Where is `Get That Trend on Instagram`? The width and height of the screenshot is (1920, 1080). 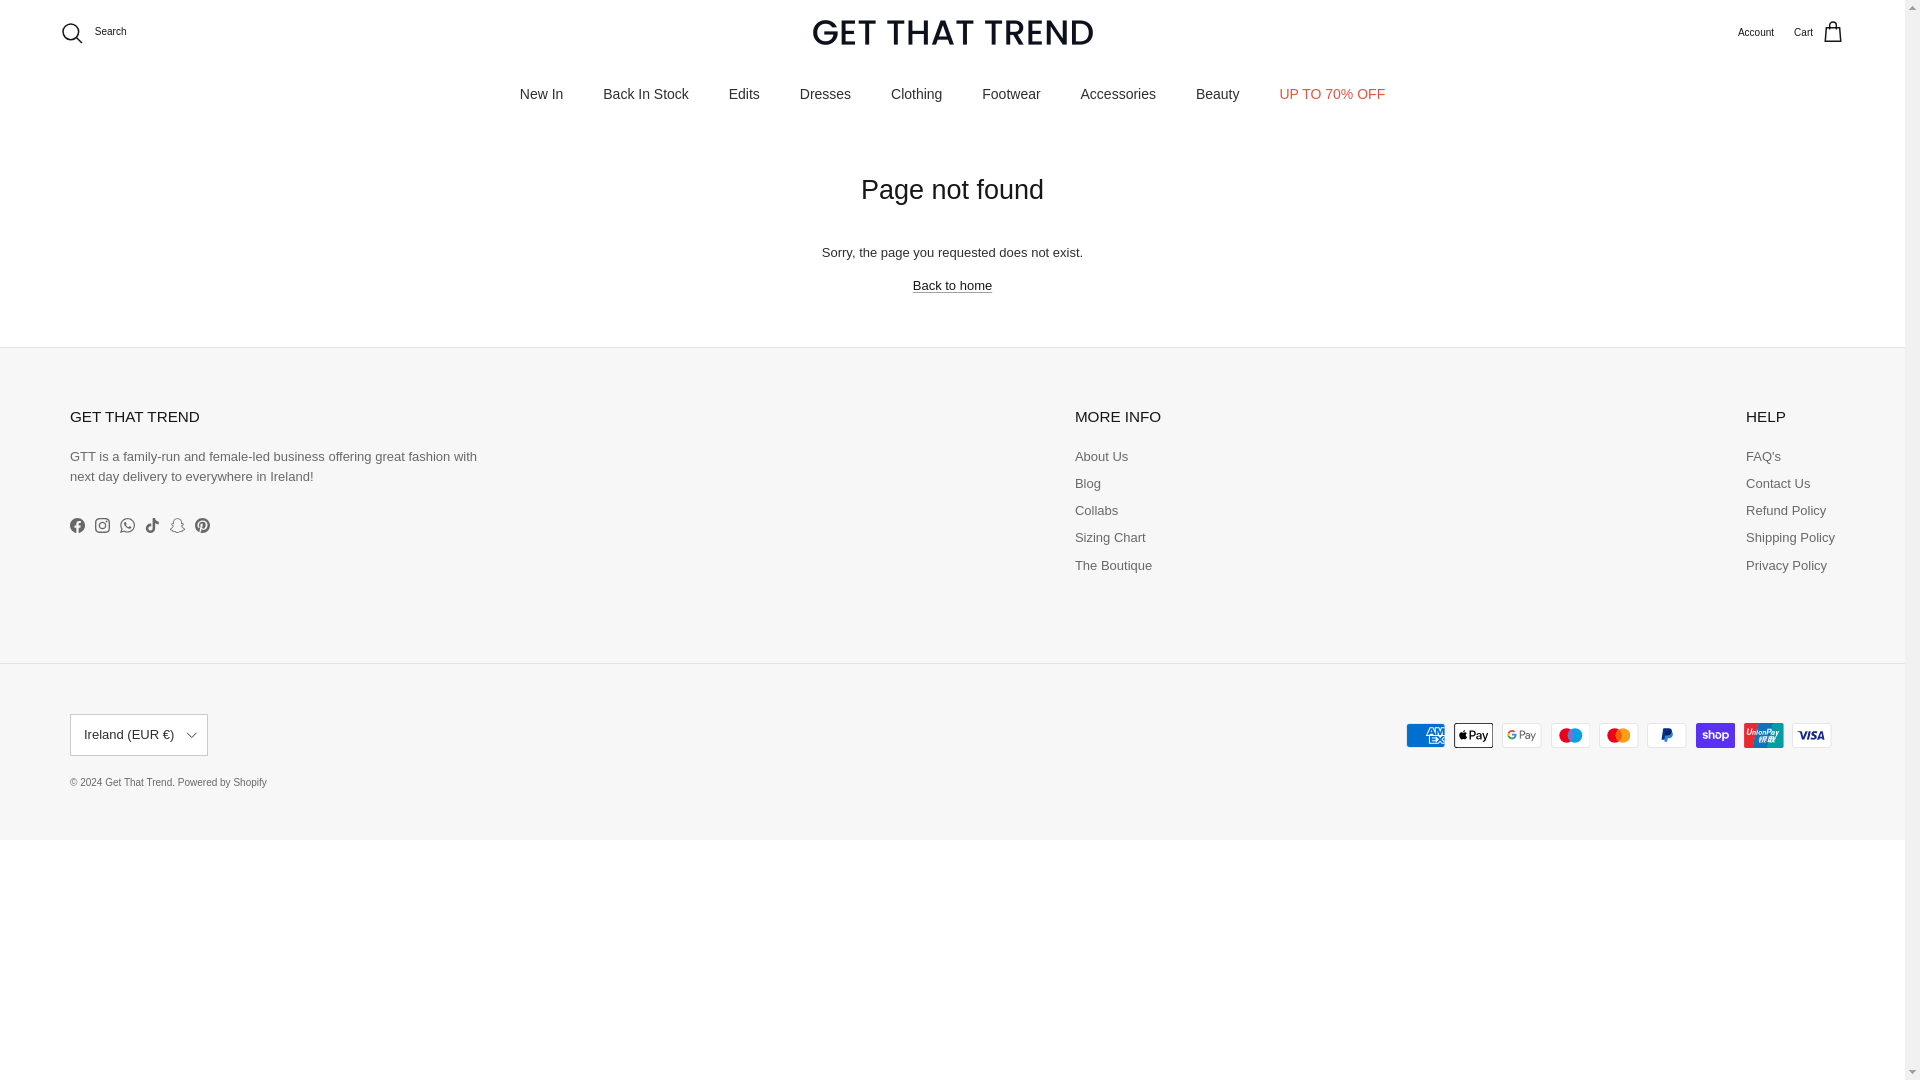 Get That Trend on Instagram is located at coordinates (102, 526).